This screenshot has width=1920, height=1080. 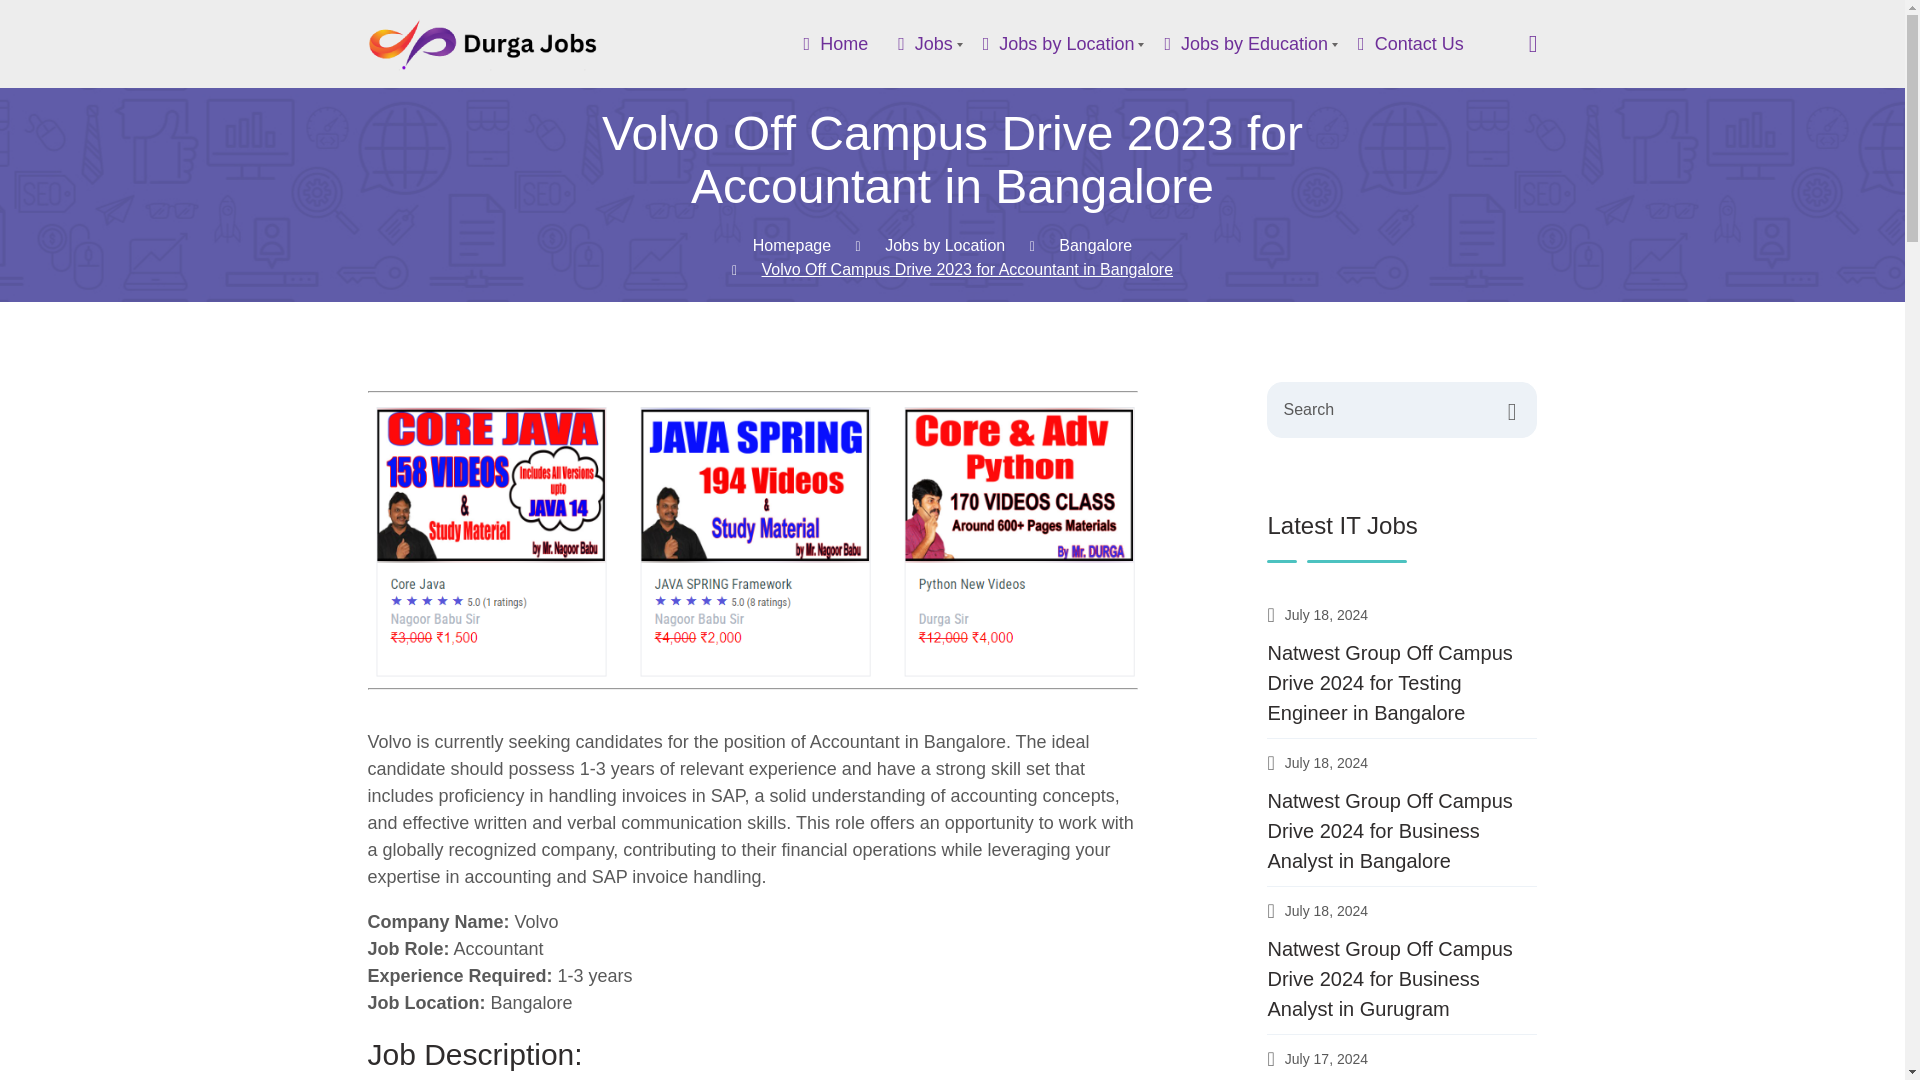 I want to click on Jobs, so click(x=1246, y=43).